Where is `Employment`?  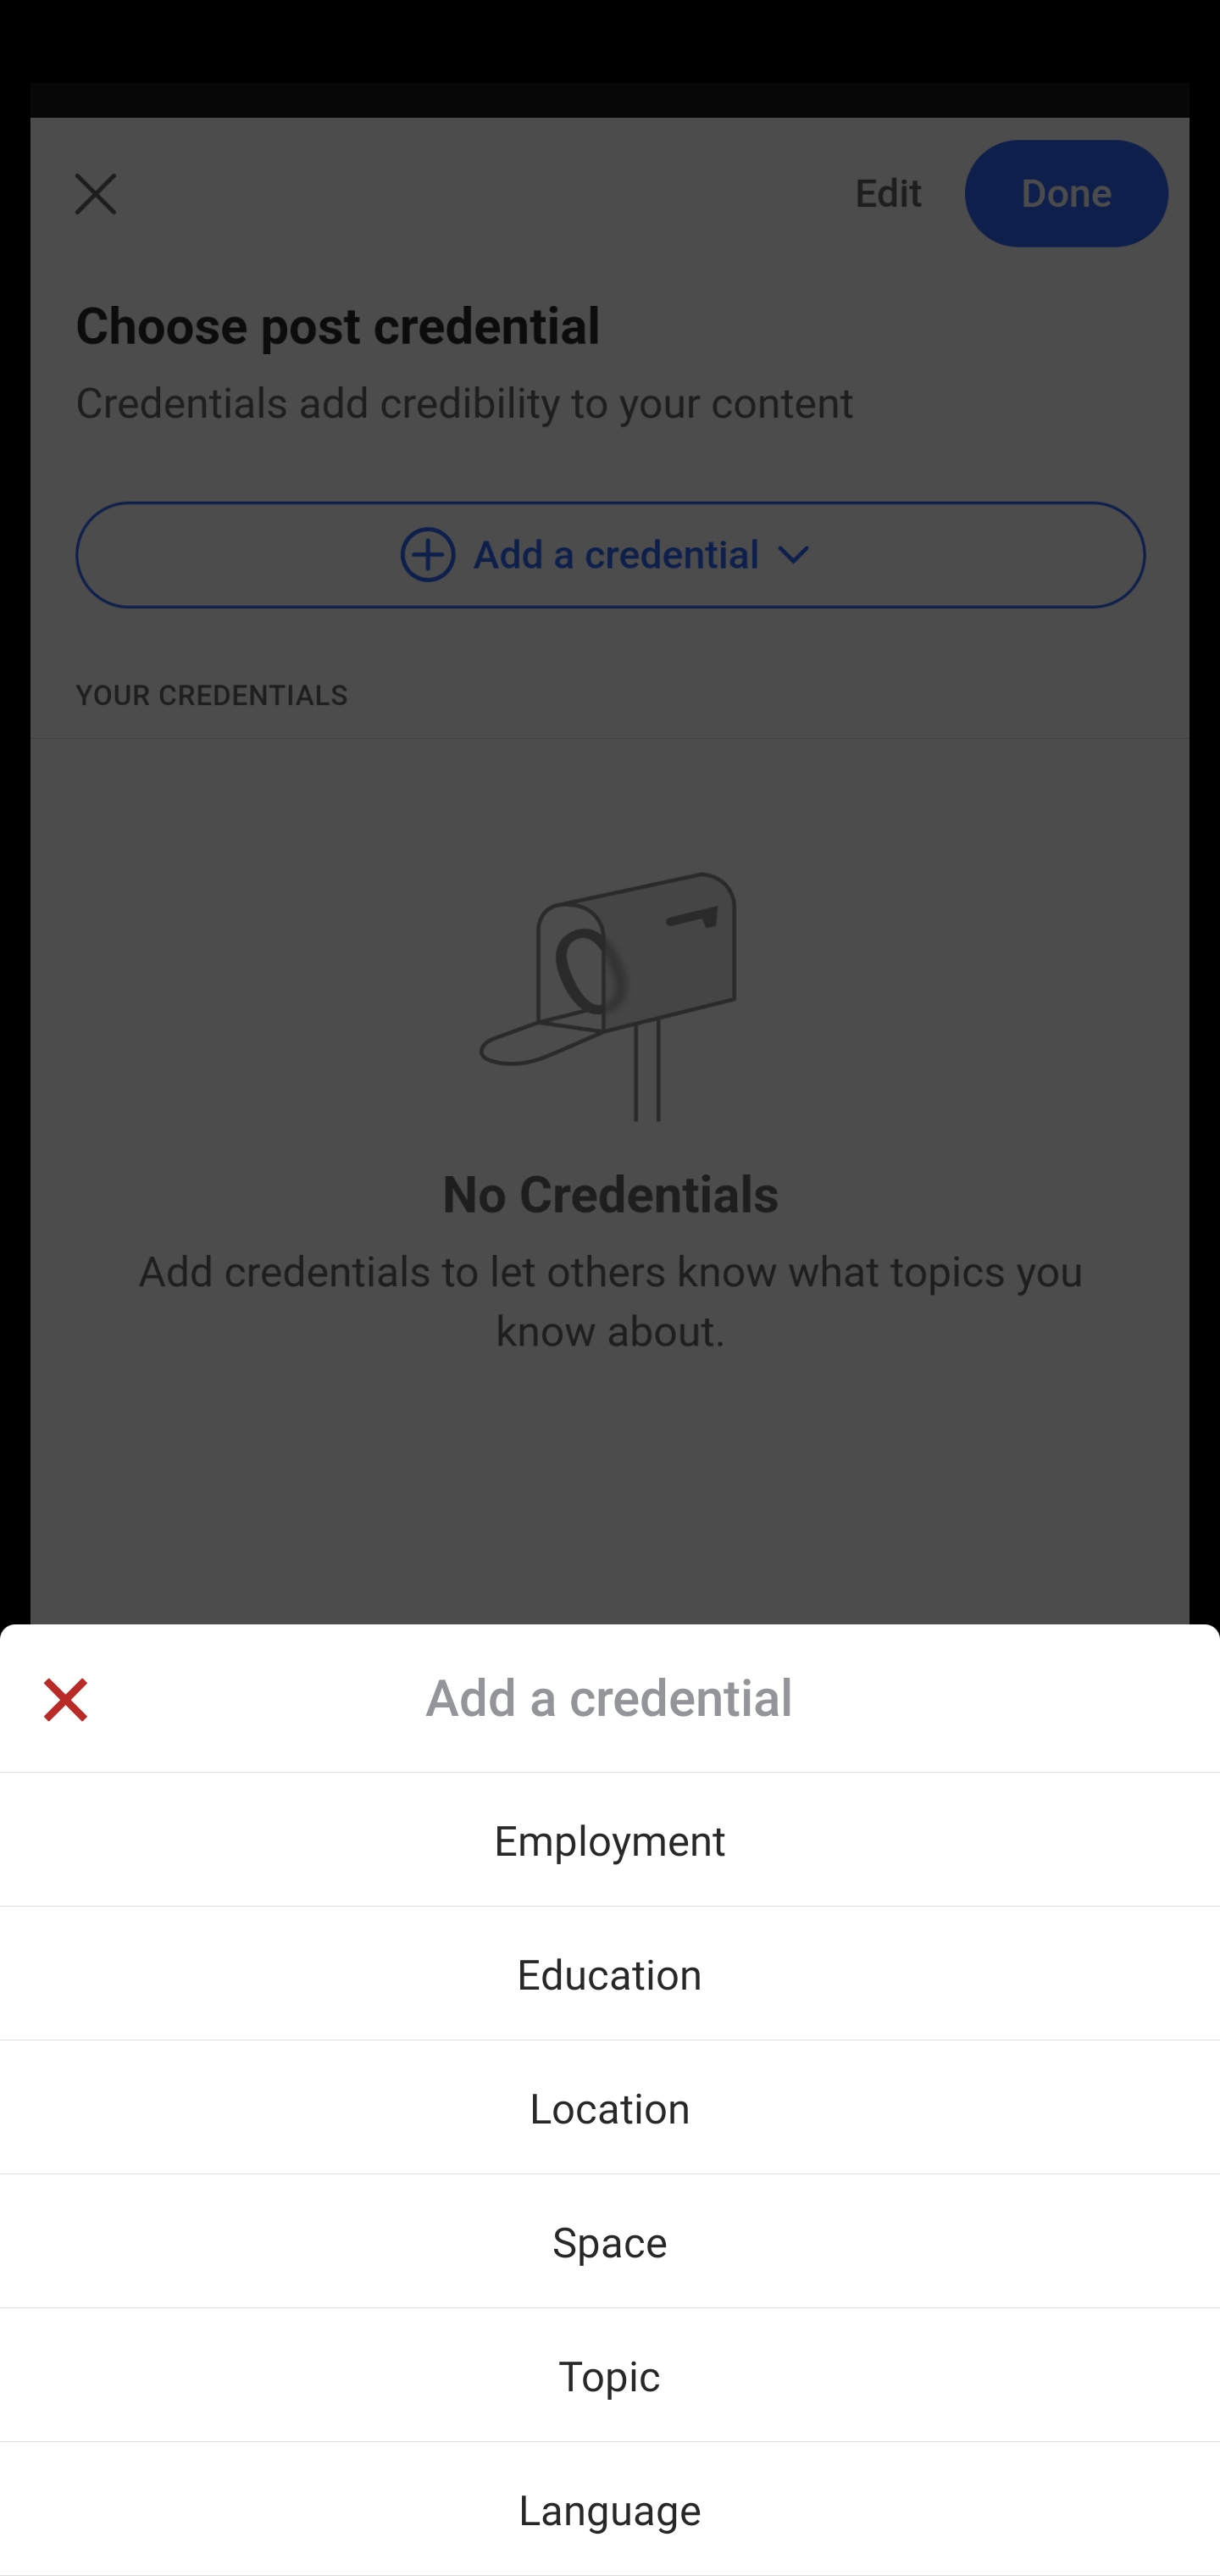 Employment is located at coordinates (610, 1839).